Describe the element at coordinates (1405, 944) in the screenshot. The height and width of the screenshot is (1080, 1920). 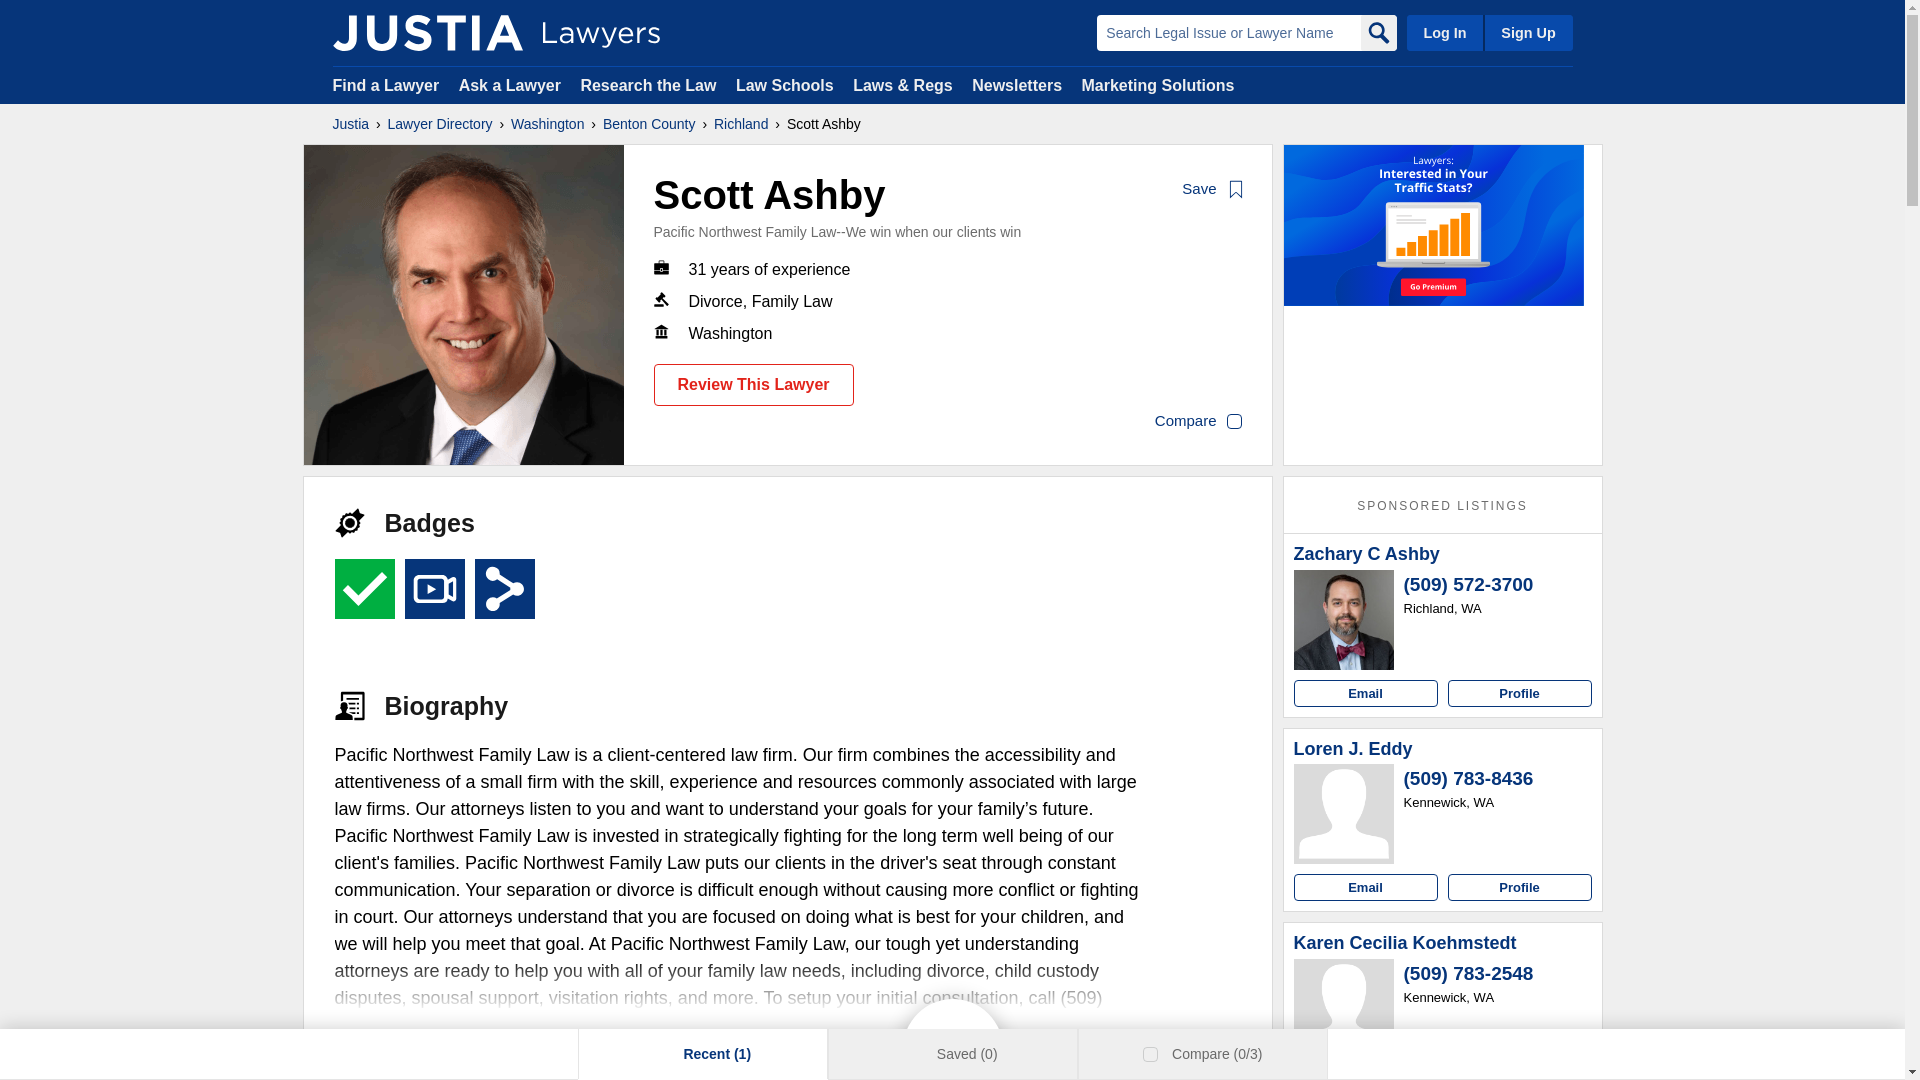
I see `Karen Cecilia Koehmstedt` at that location.